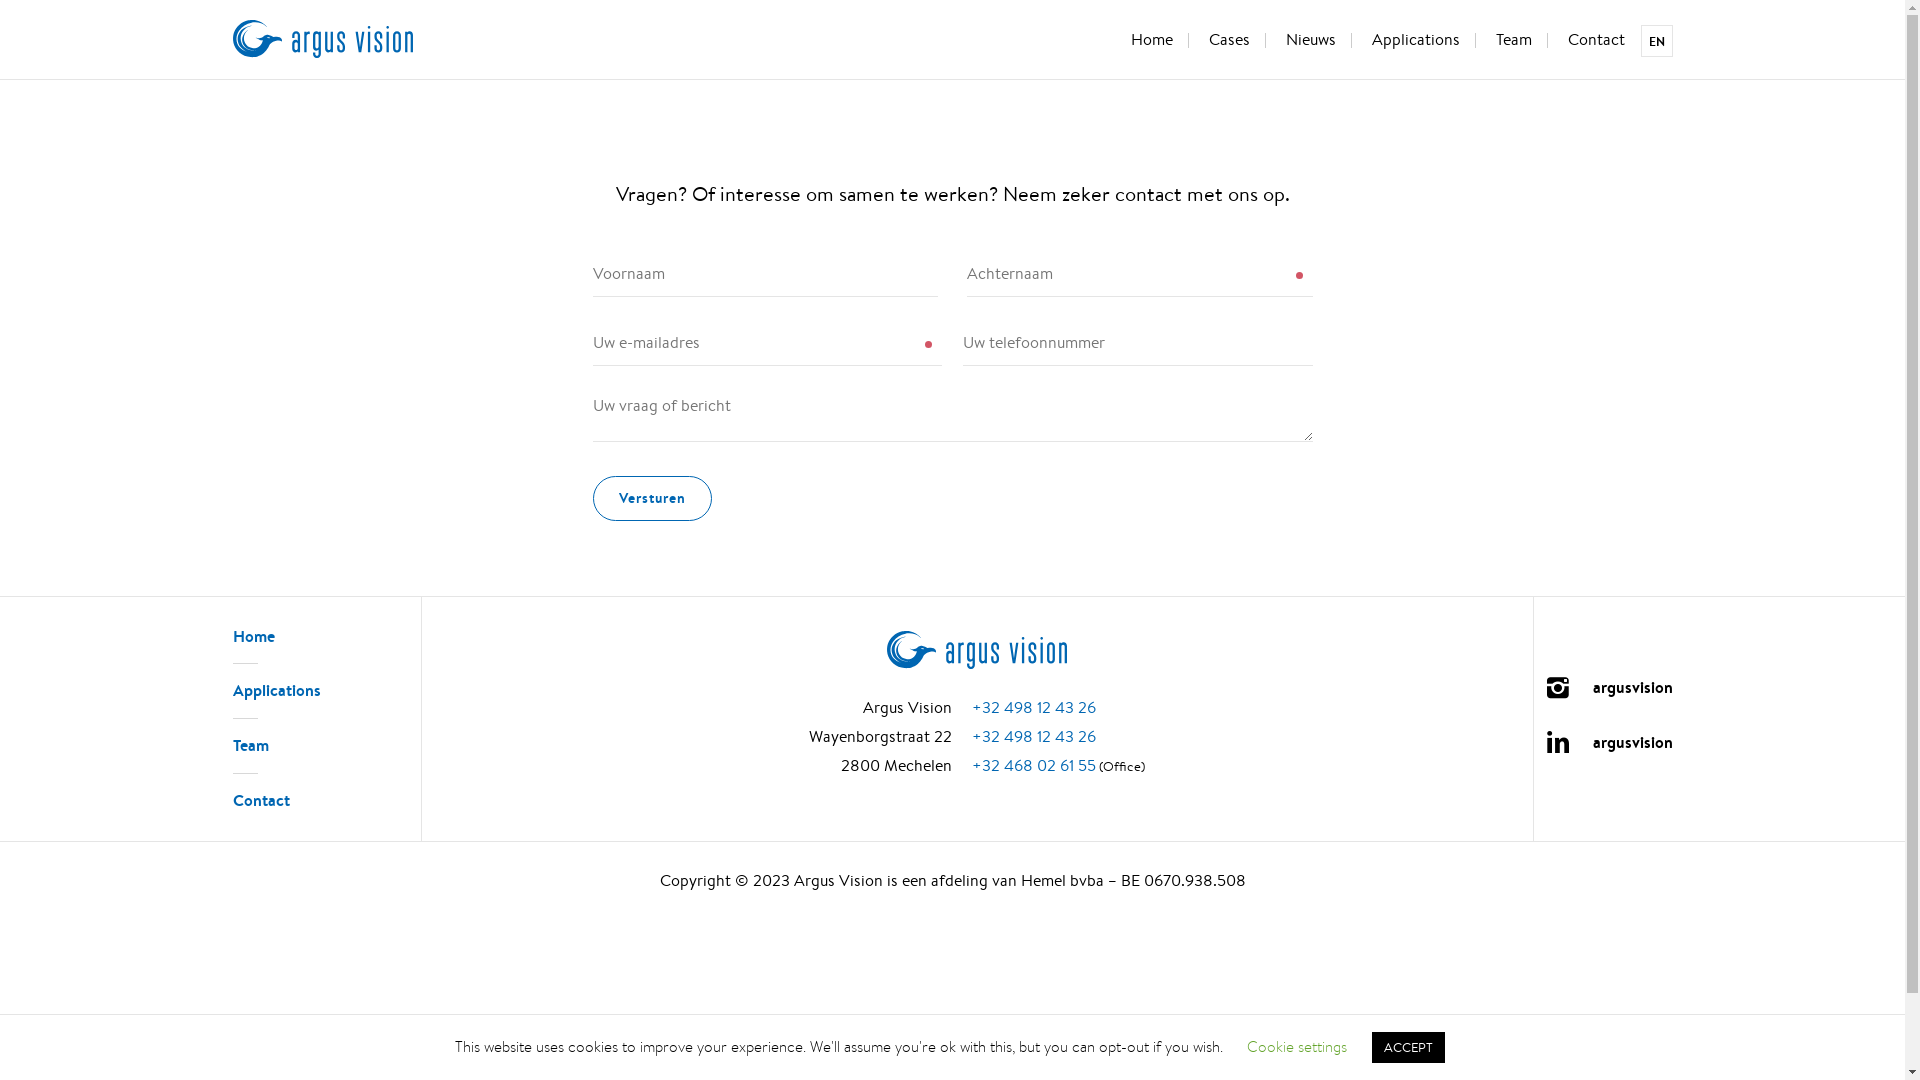  Describe the element at coordinates (1416, 42) in the screenshot. I see `Applications` at that location.